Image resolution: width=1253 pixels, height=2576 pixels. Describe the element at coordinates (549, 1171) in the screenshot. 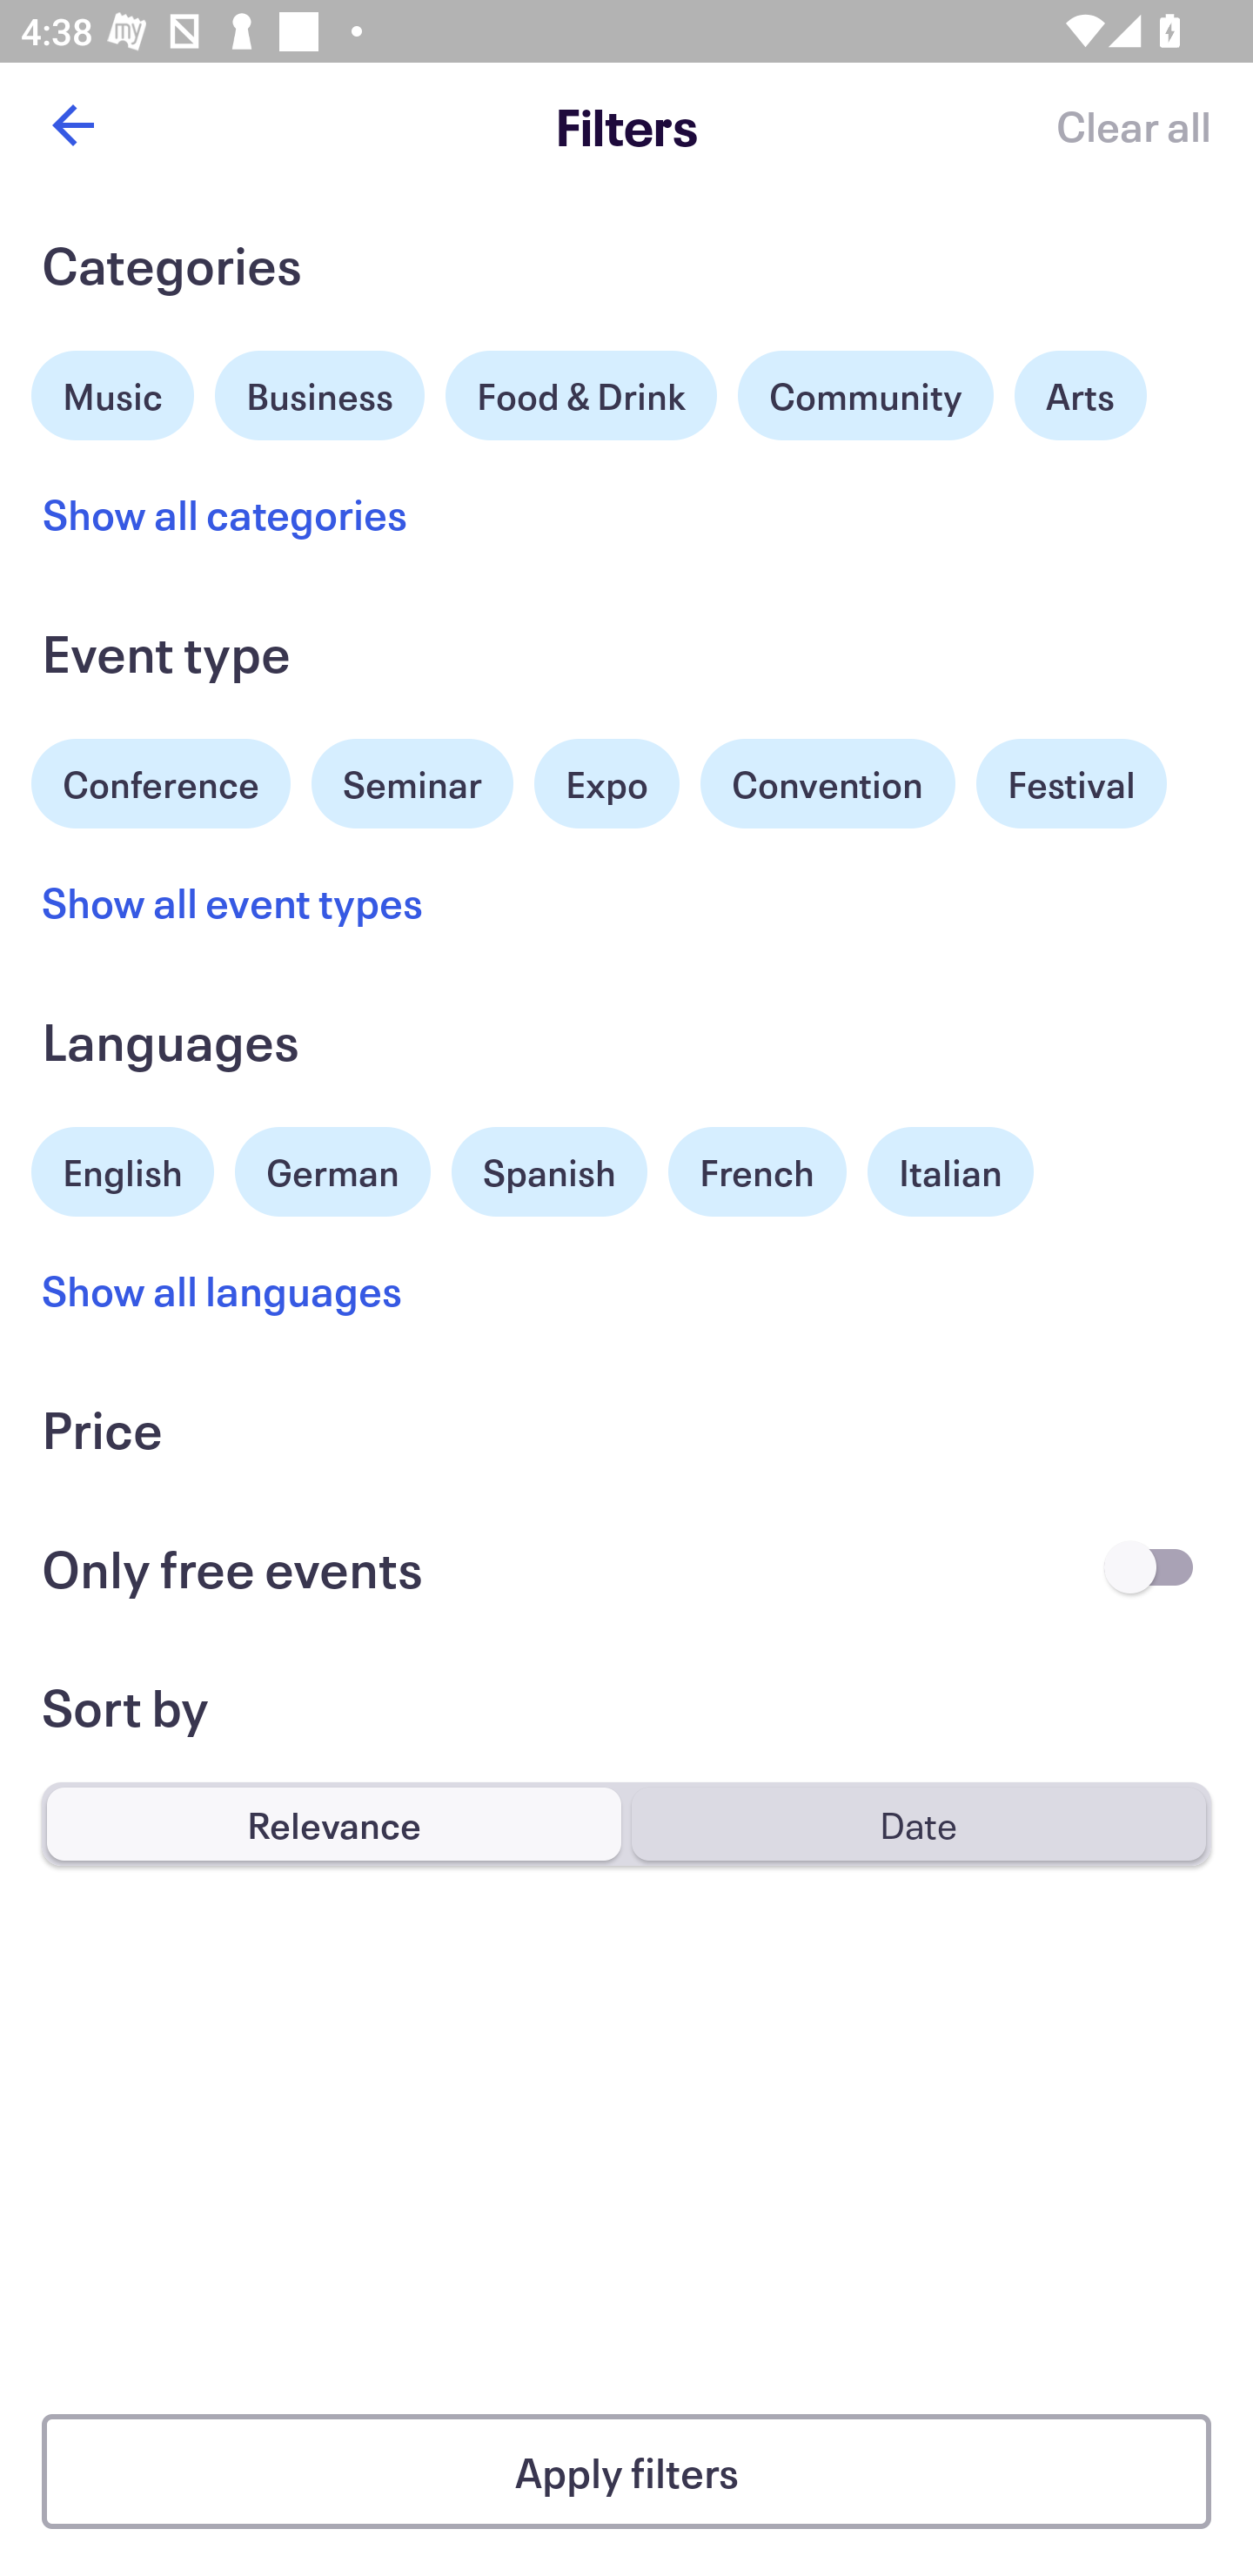

I see `Spanish` at that location.